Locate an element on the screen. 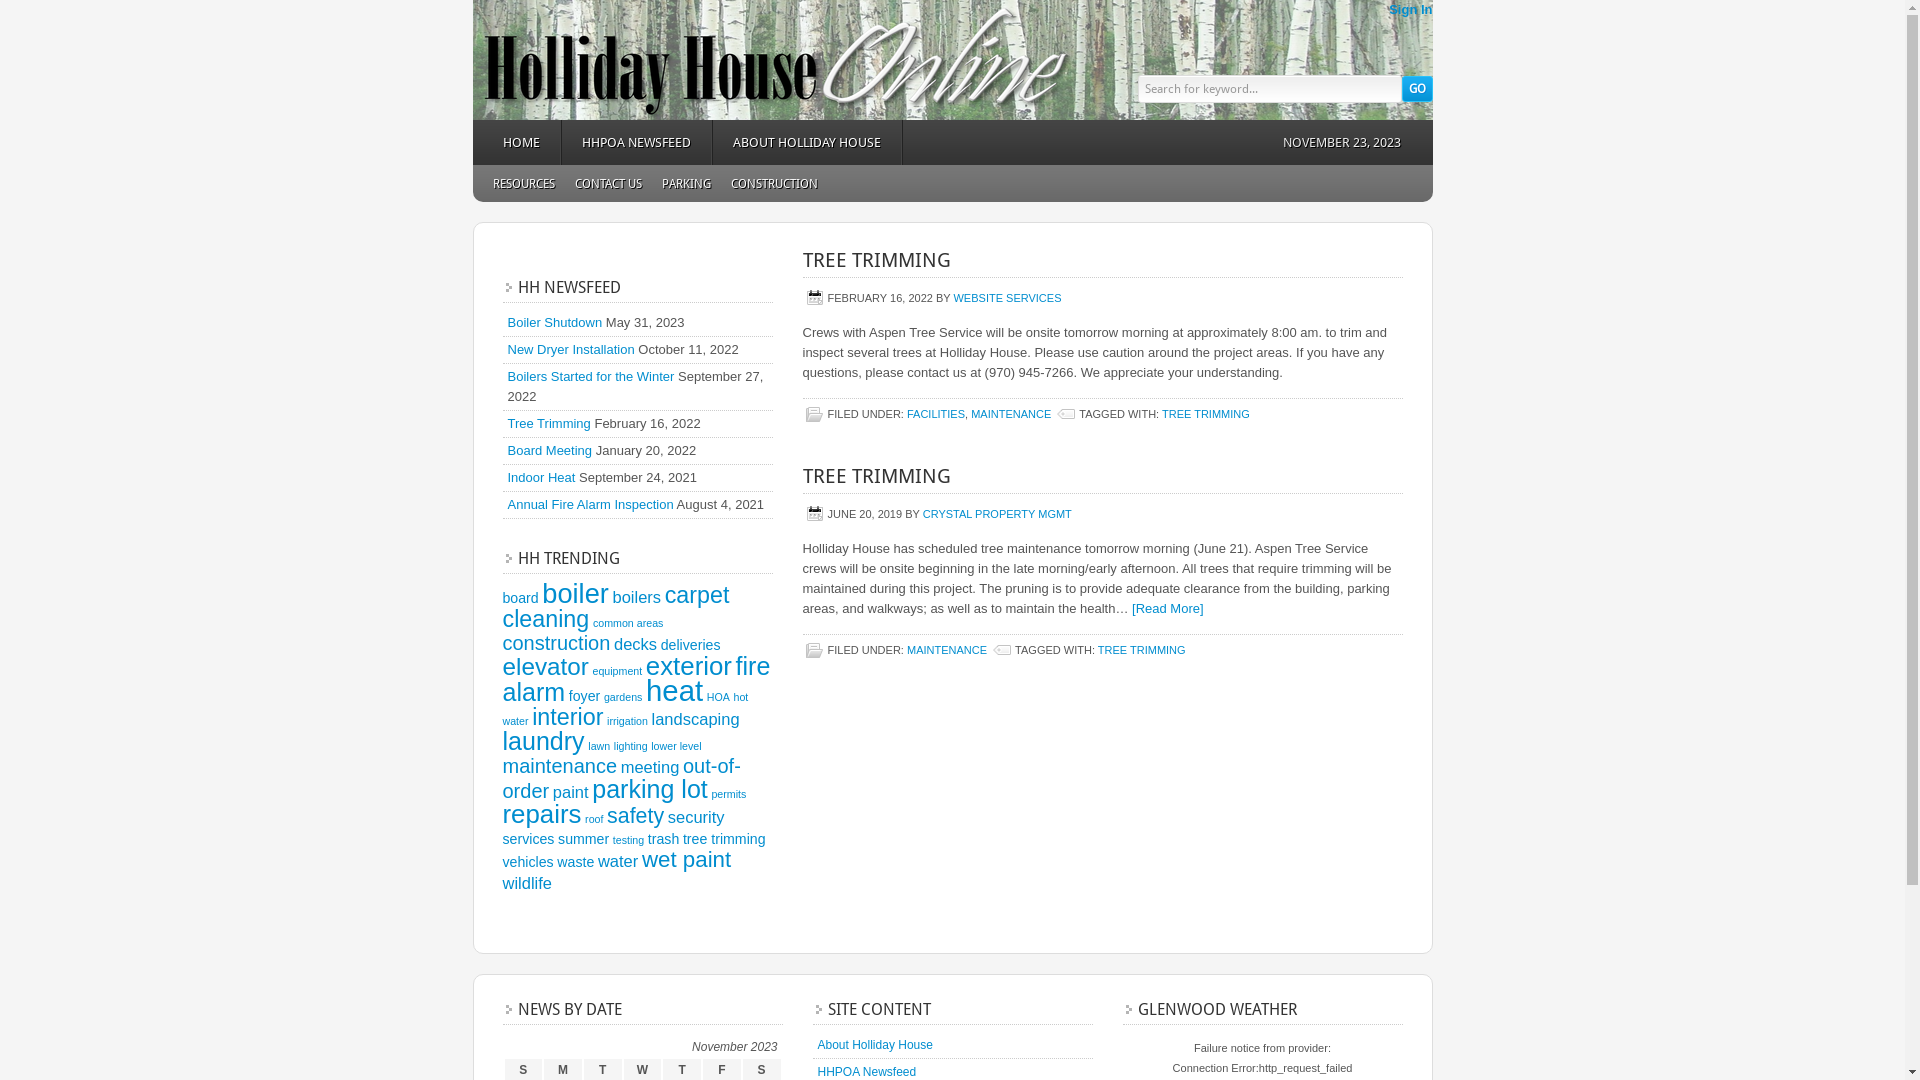  gardens is located at coordinates (624, 697).